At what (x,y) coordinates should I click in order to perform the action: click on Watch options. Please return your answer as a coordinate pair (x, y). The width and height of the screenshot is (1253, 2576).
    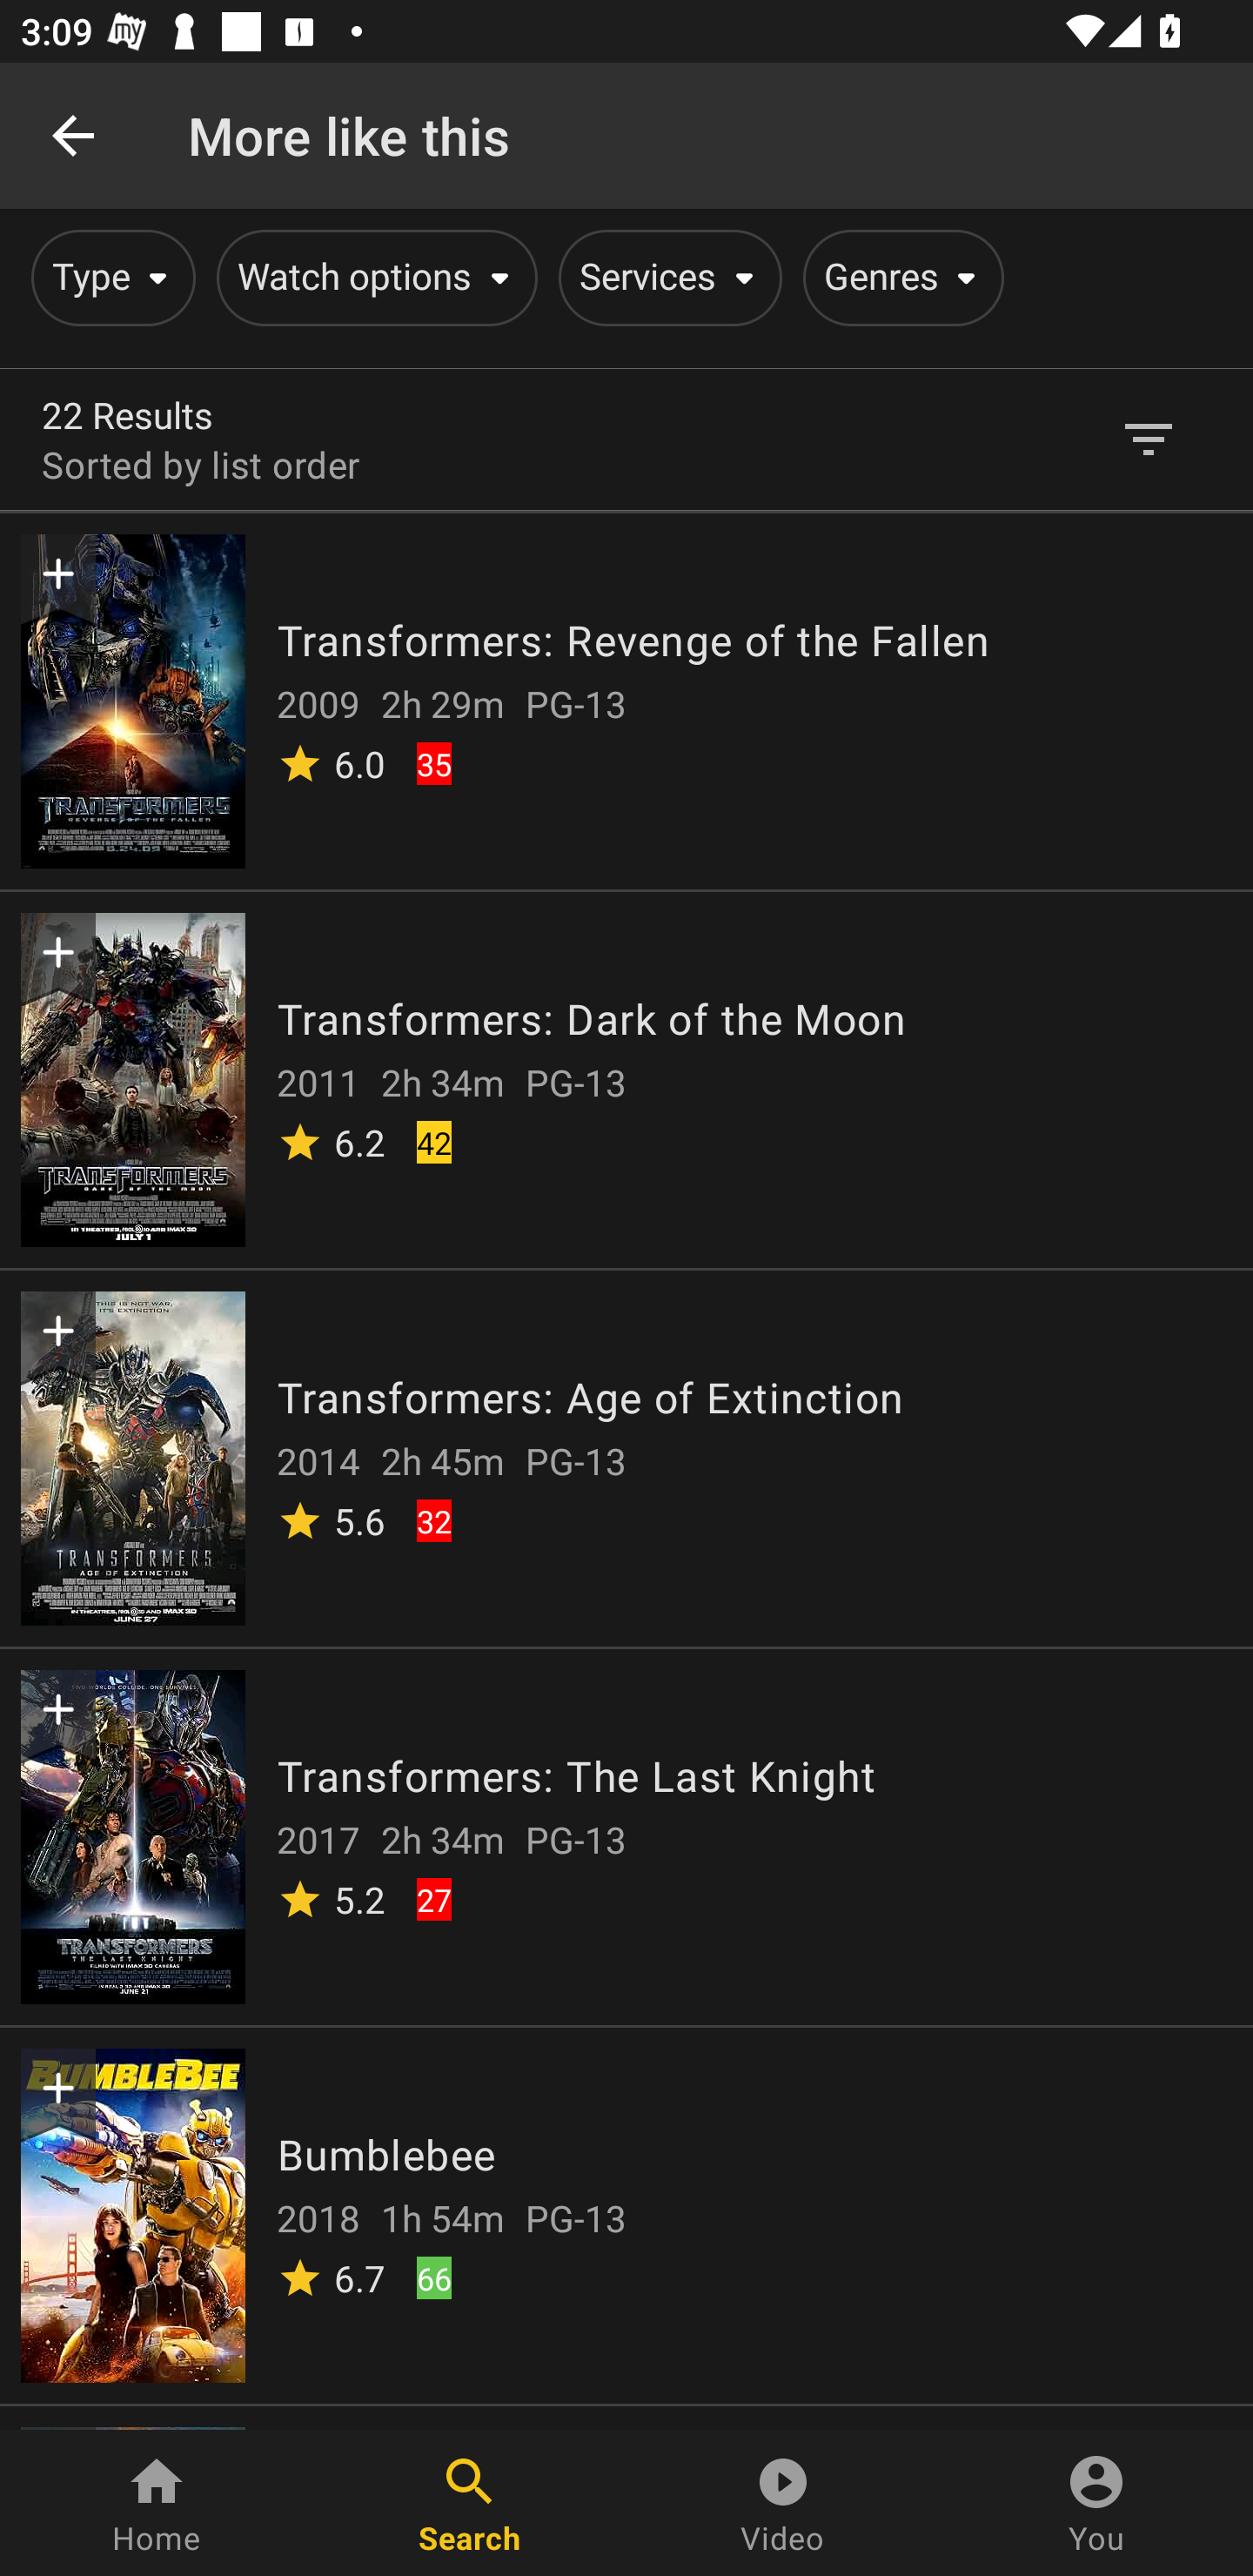
    Looking at the image, I should click on (372, 278).